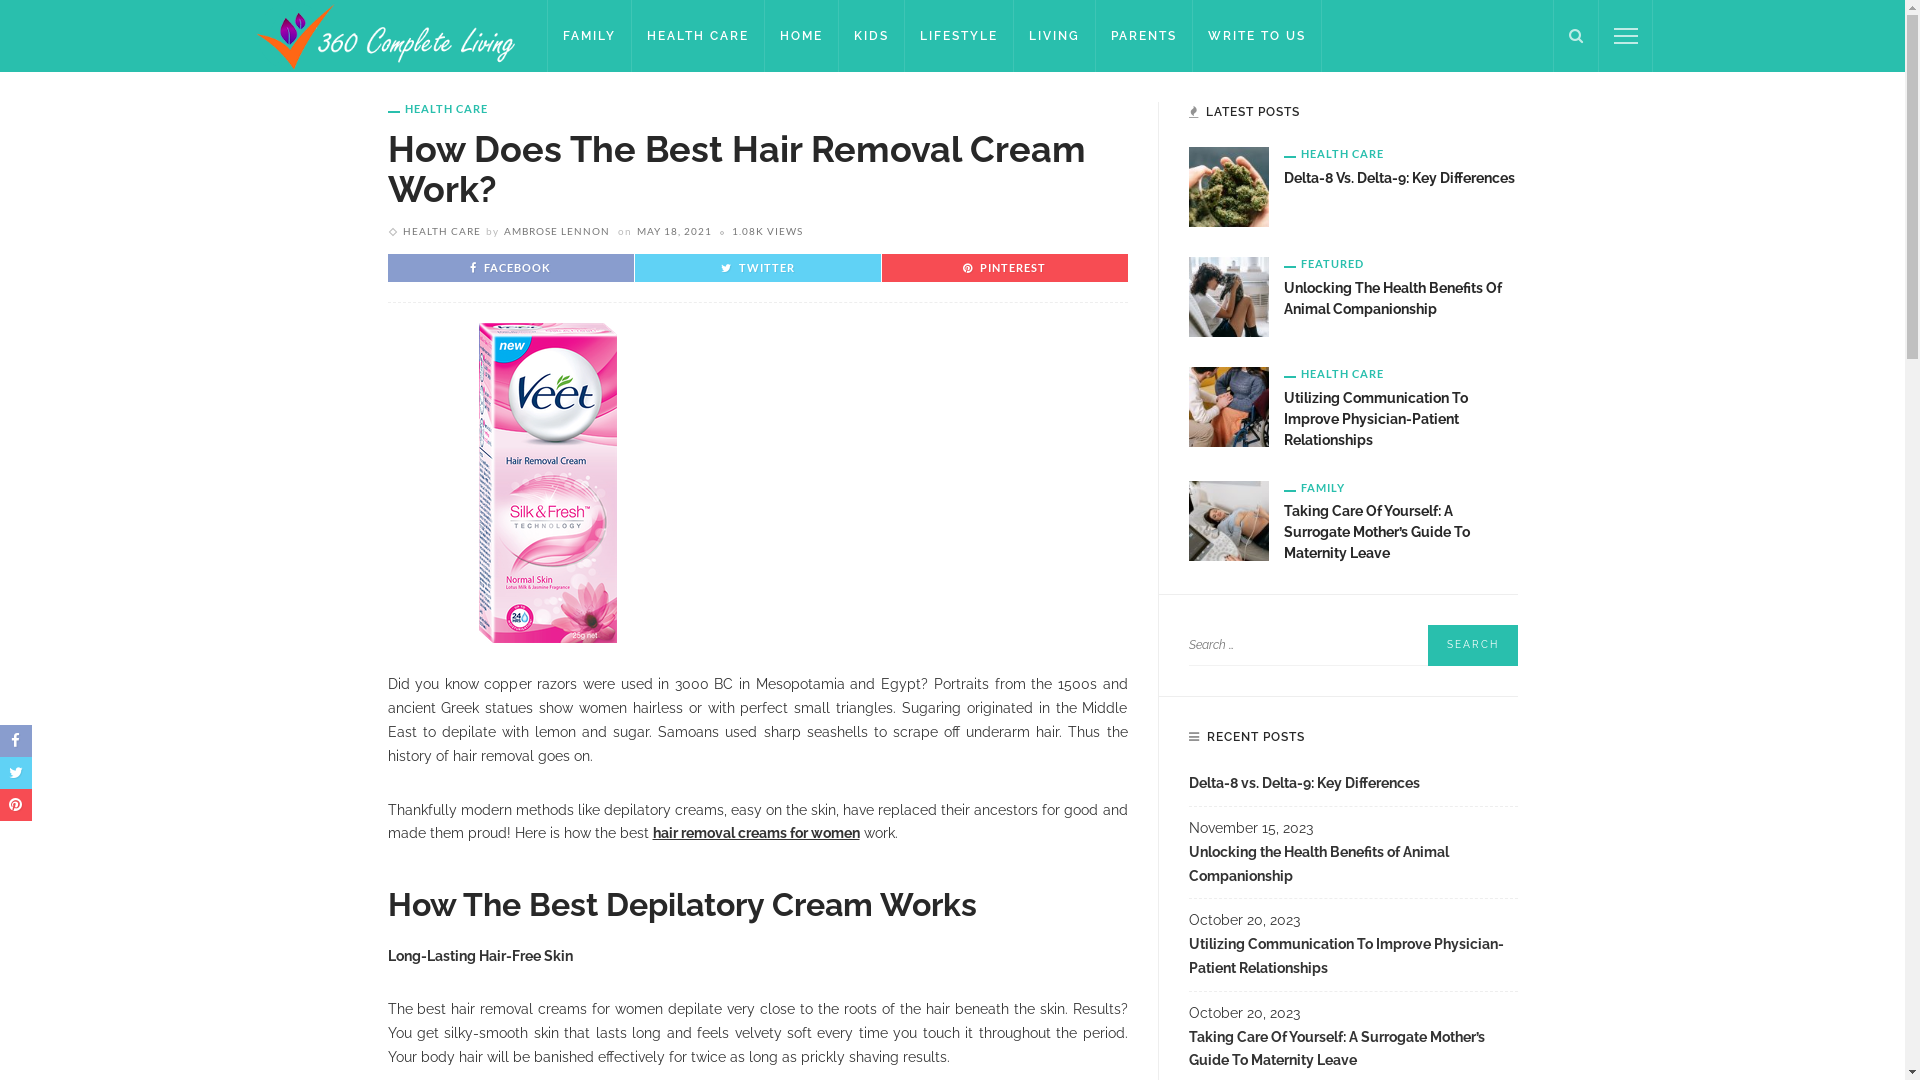 The width and height of the screenshot is (1920, 1080). What do you see at coordinates (1400, 178) in the screenshot?
I see `Delta-8 Vs. Delta-9: Key Differences` at bounding box center [1400, 178].